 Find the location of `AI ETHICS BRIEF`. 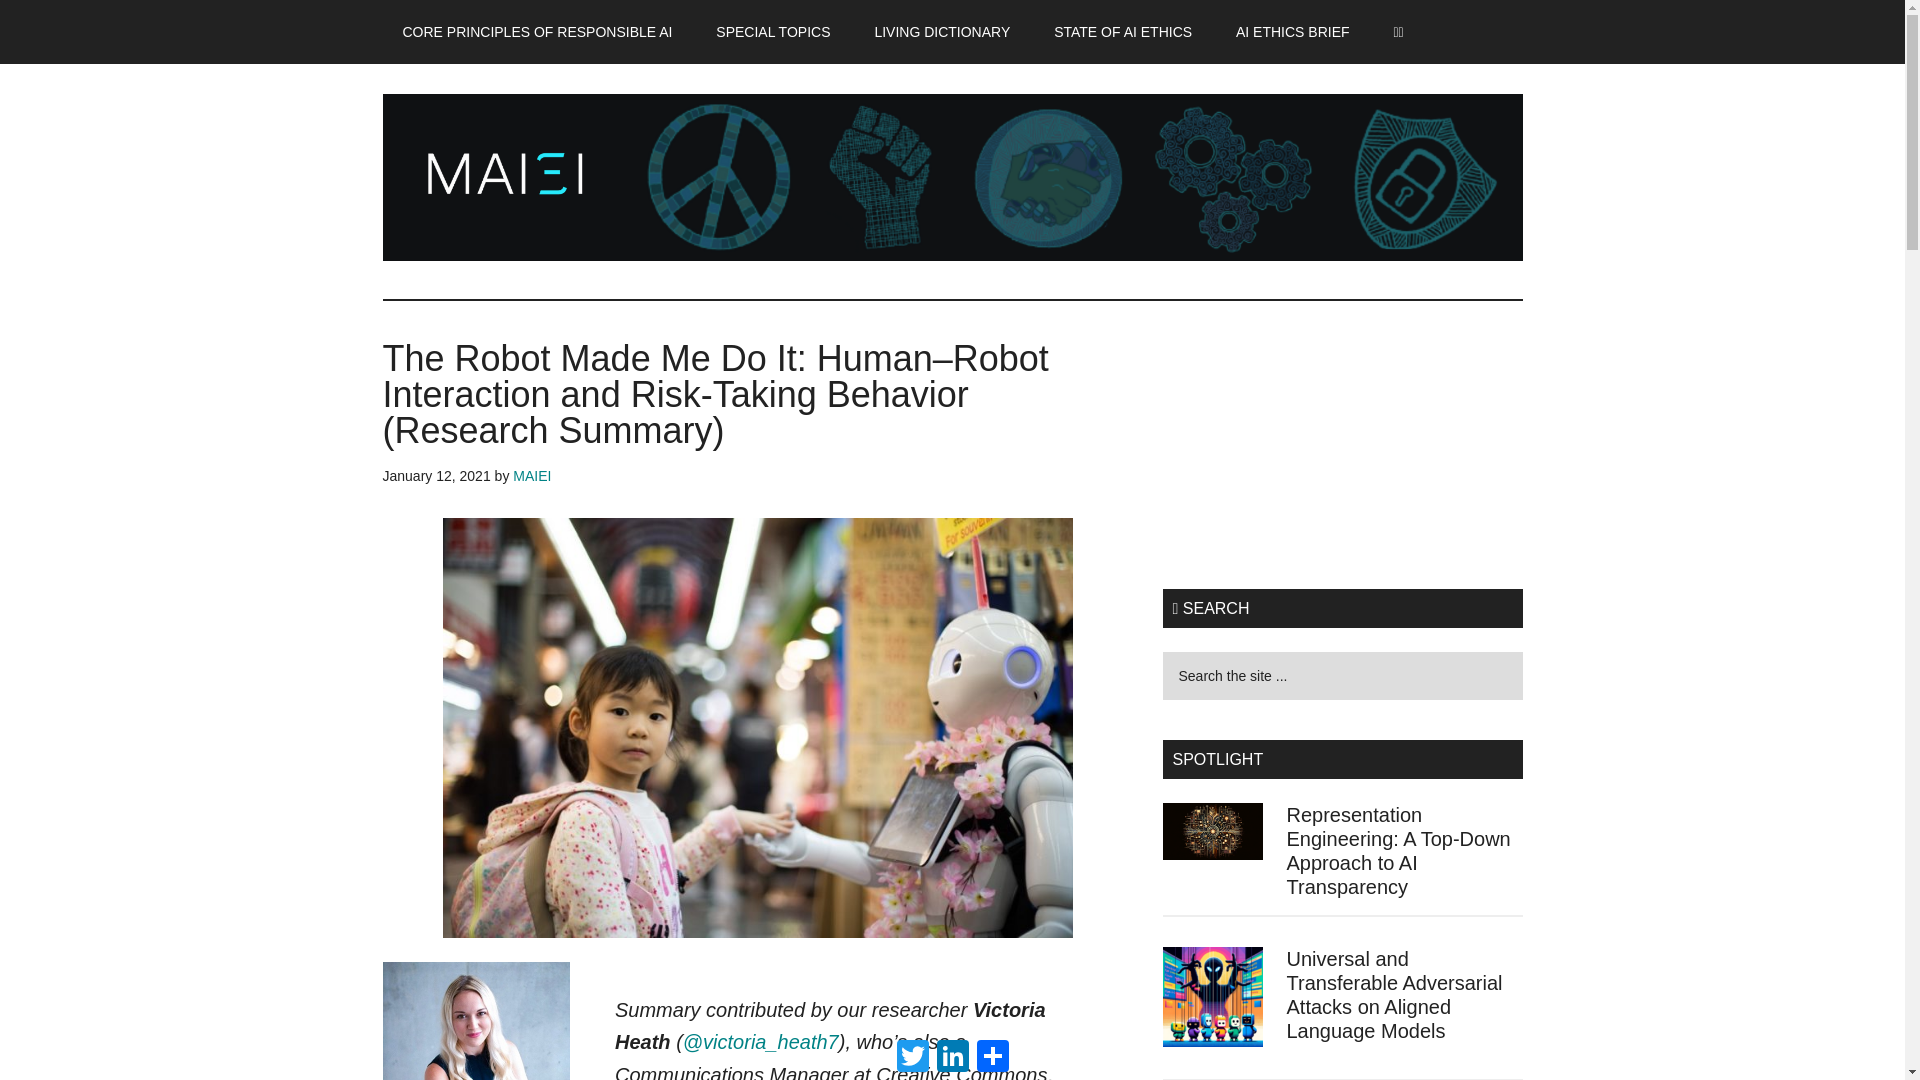

AI ETHICS BRIEF is located at coordinates (1292, 32).